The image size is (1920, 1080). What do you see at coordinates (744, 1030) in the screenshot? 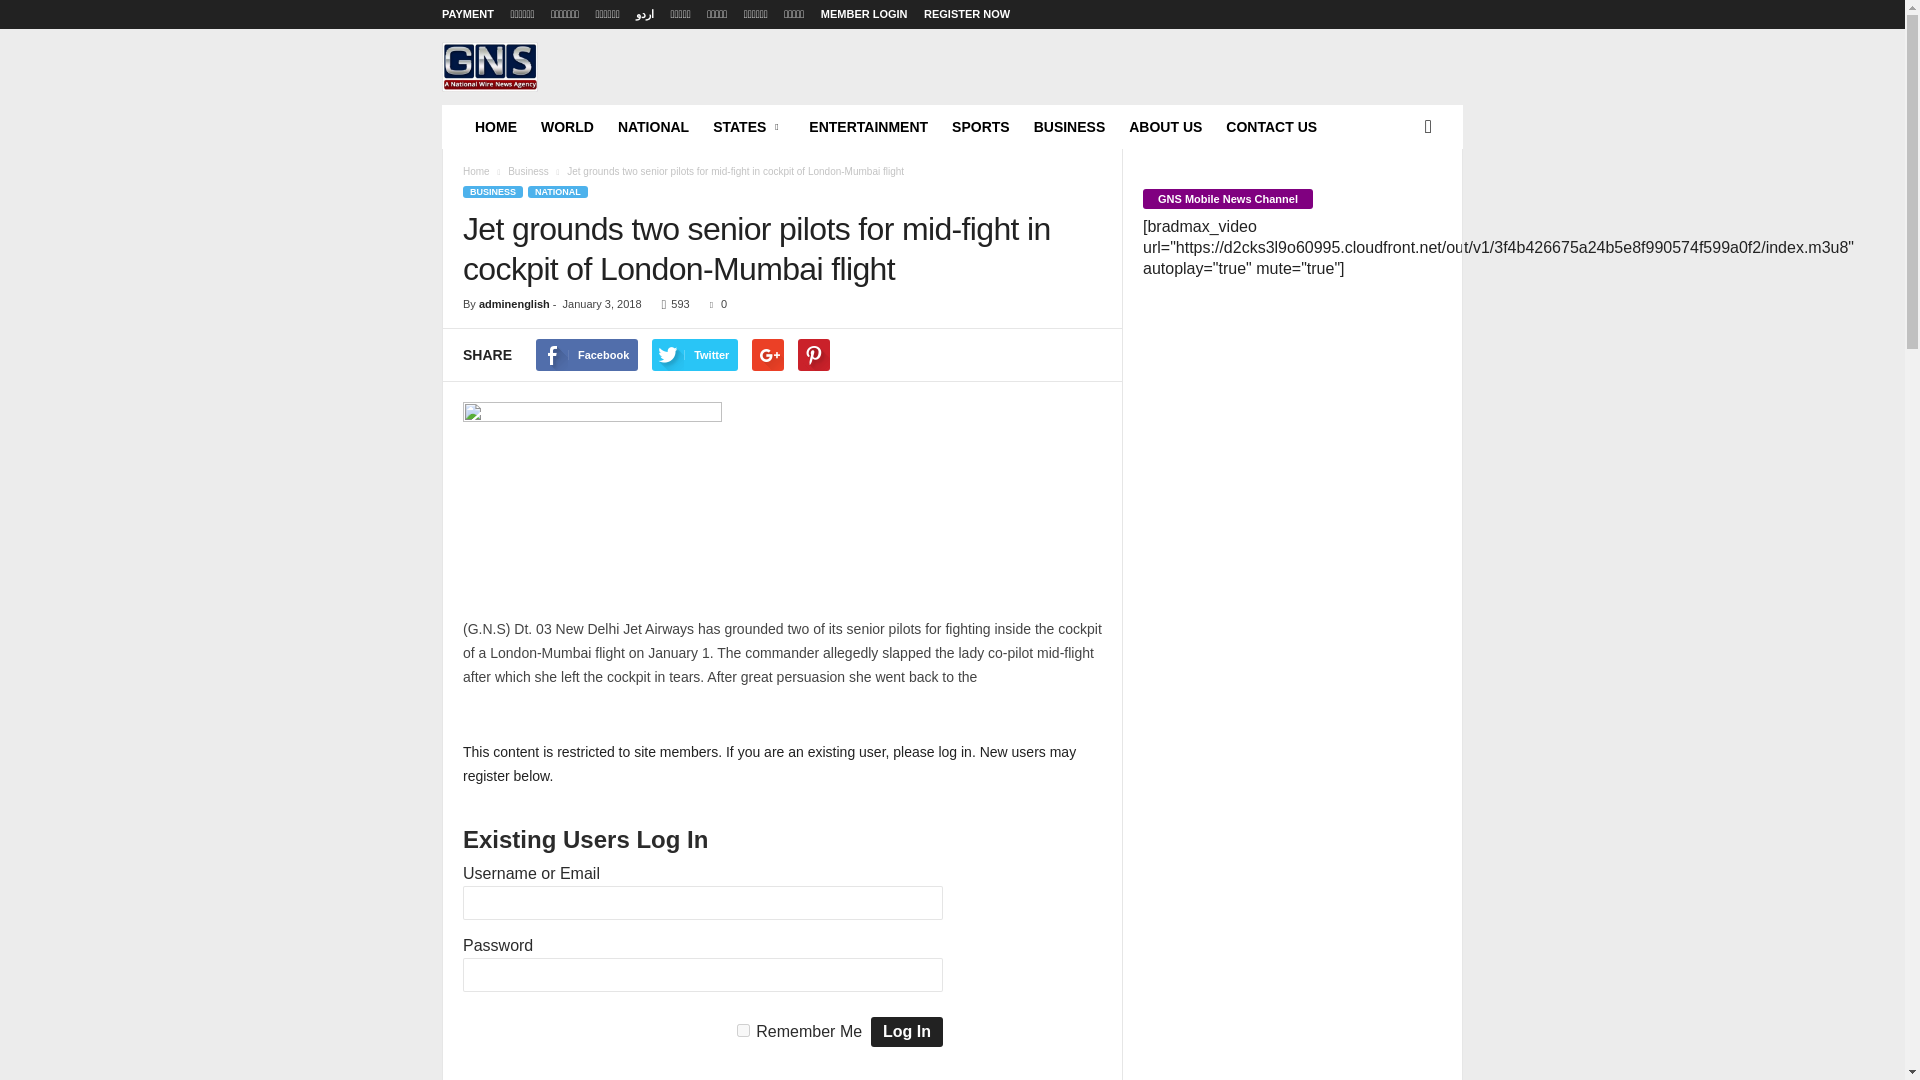
I see `forever` at bounding box center [744, 1030].